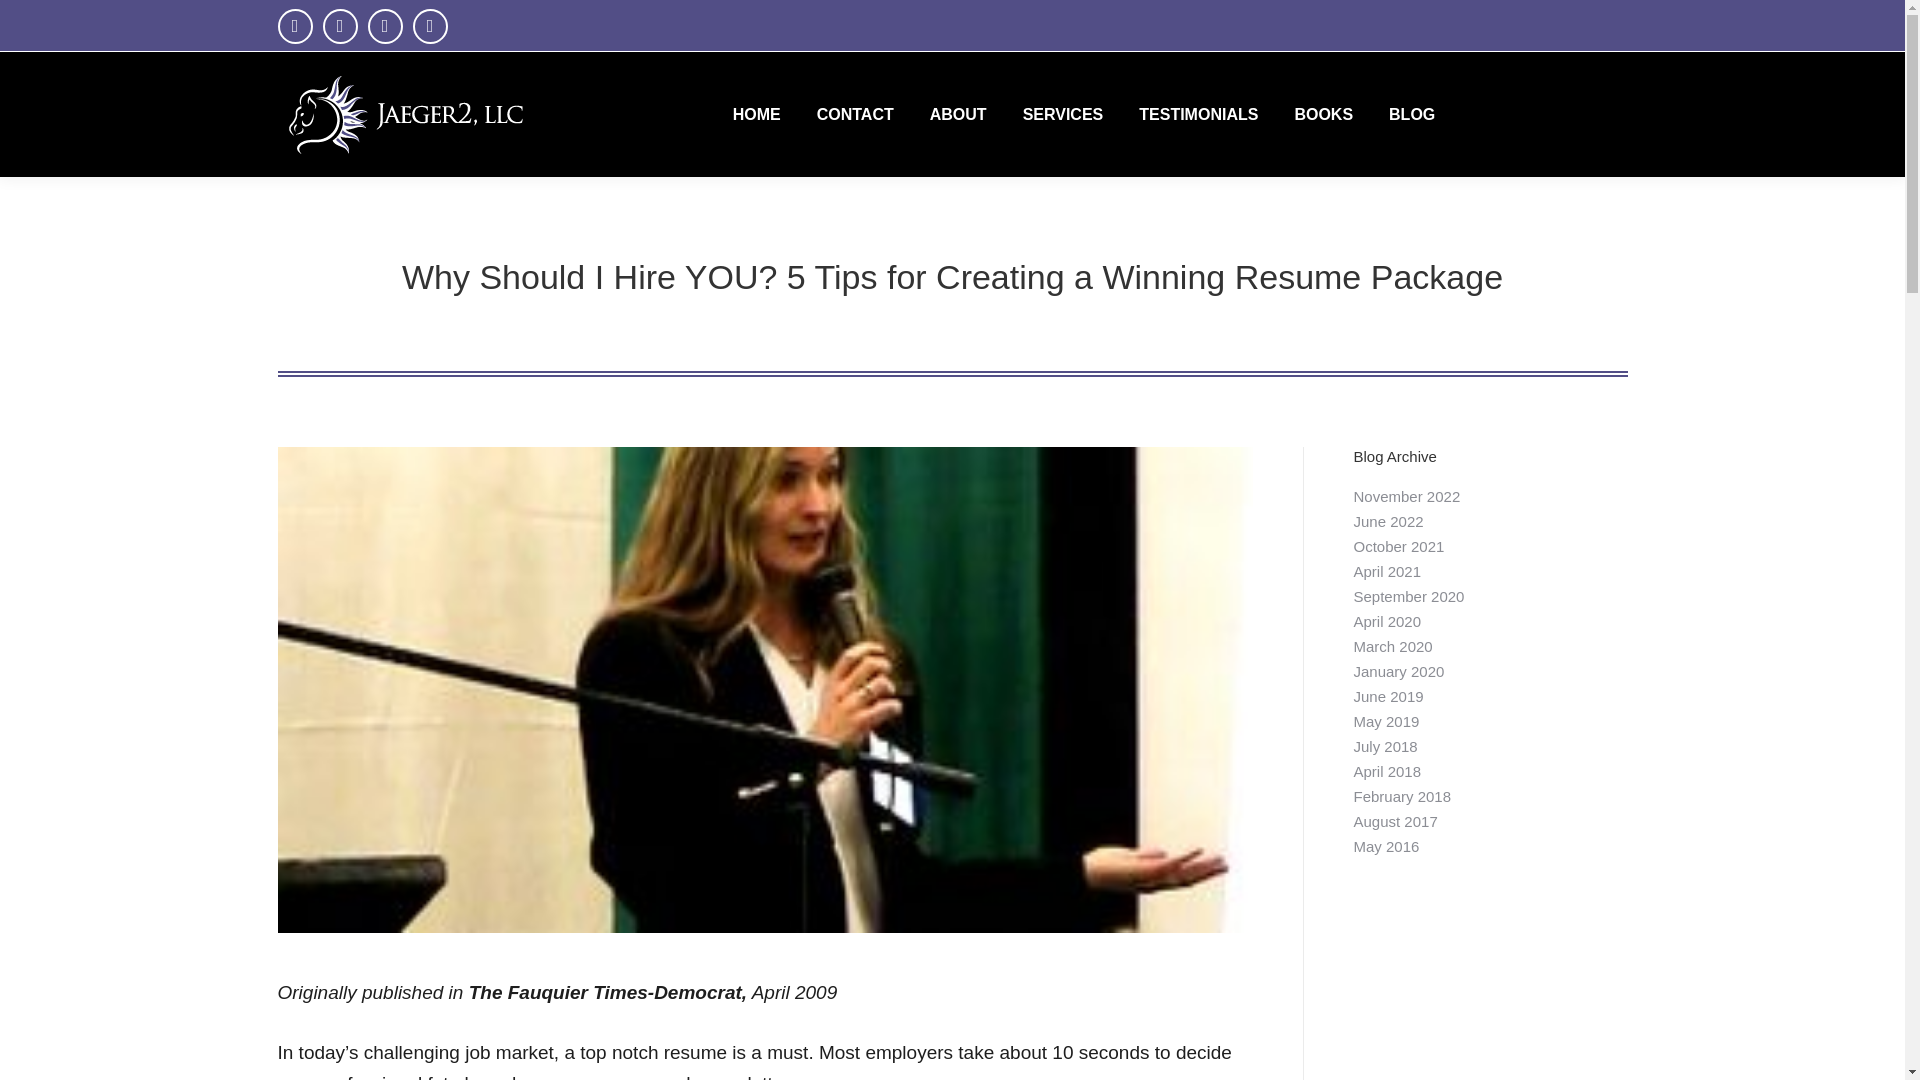 This screenshot has height=1080, width=1920. What do you see at coordinates (386, 26) in the screenshot?
I see `Linkedin page opens in new window` at bounding box center [386, 26].